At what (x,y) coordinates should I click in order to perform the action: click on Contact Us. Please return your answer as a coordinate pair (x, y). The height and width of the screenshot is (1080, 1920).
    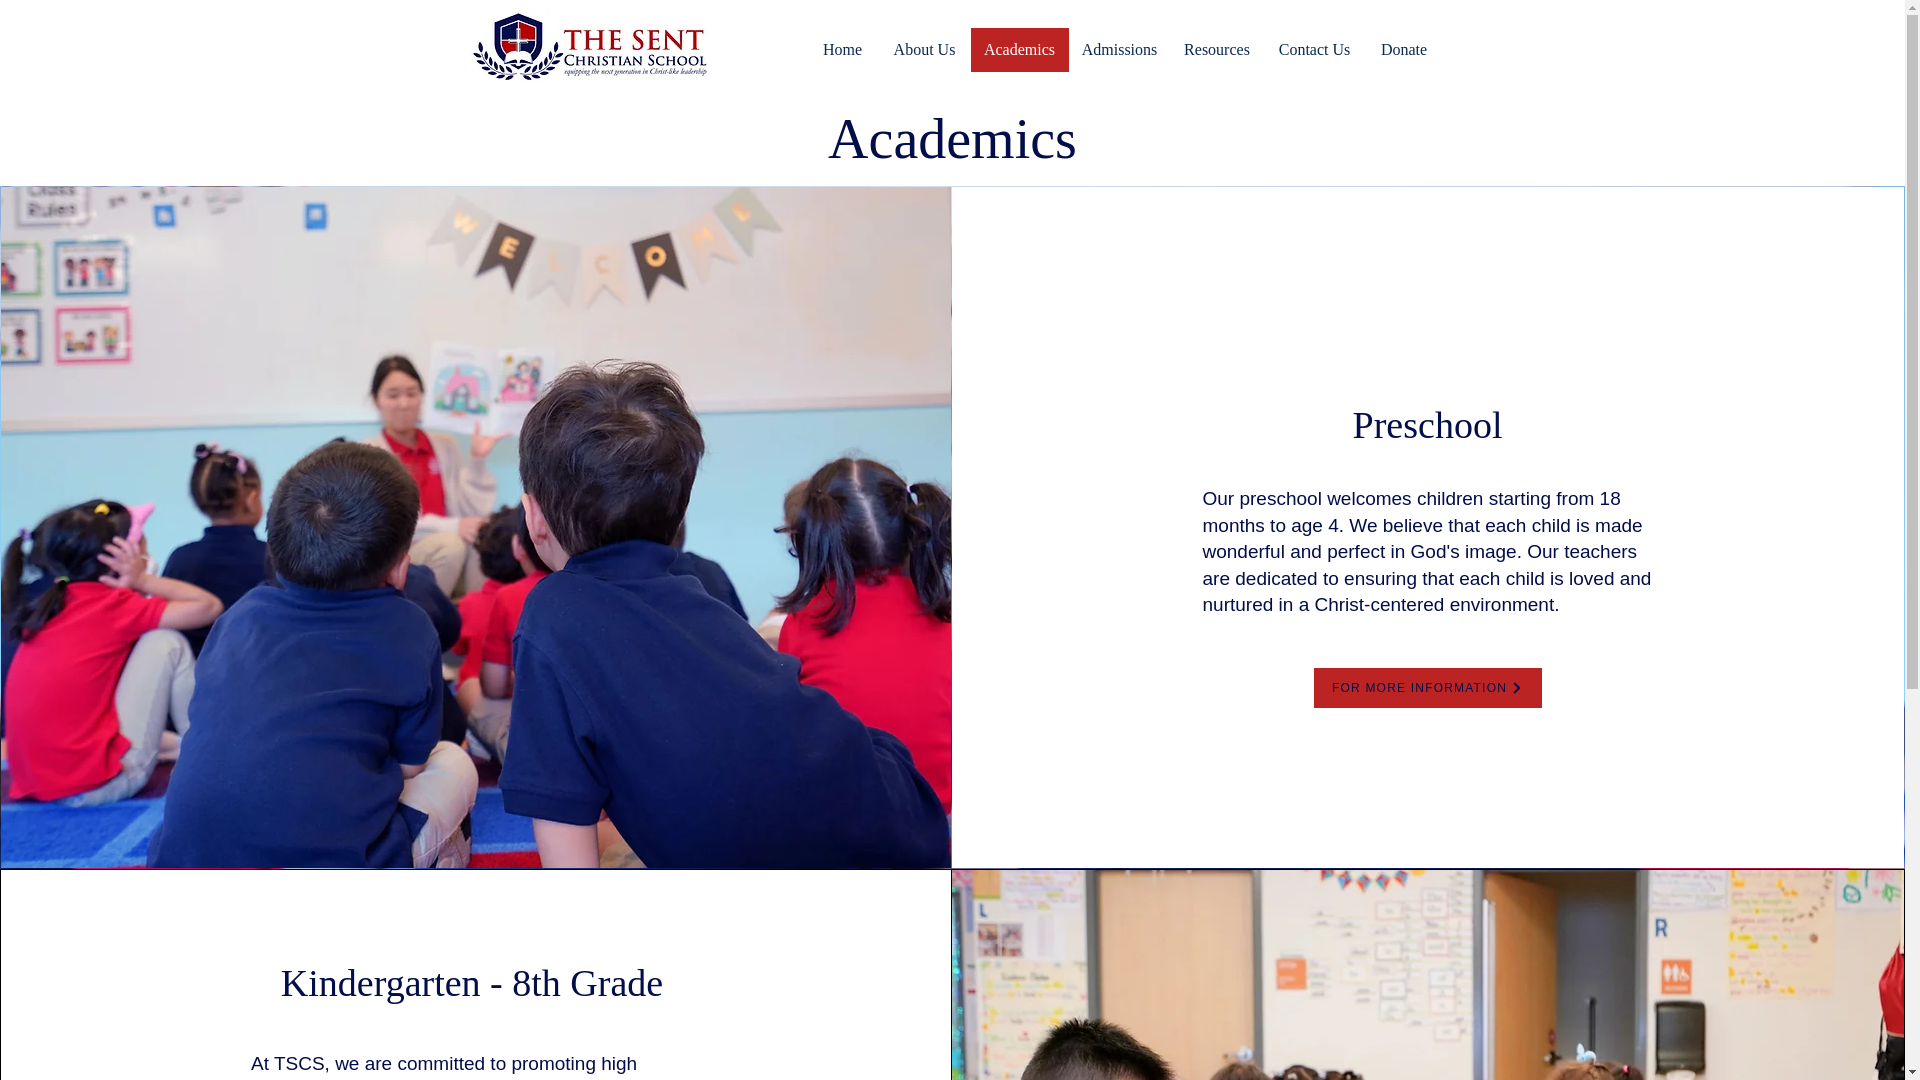
    Looking at the image, I should click on (1314, 50).